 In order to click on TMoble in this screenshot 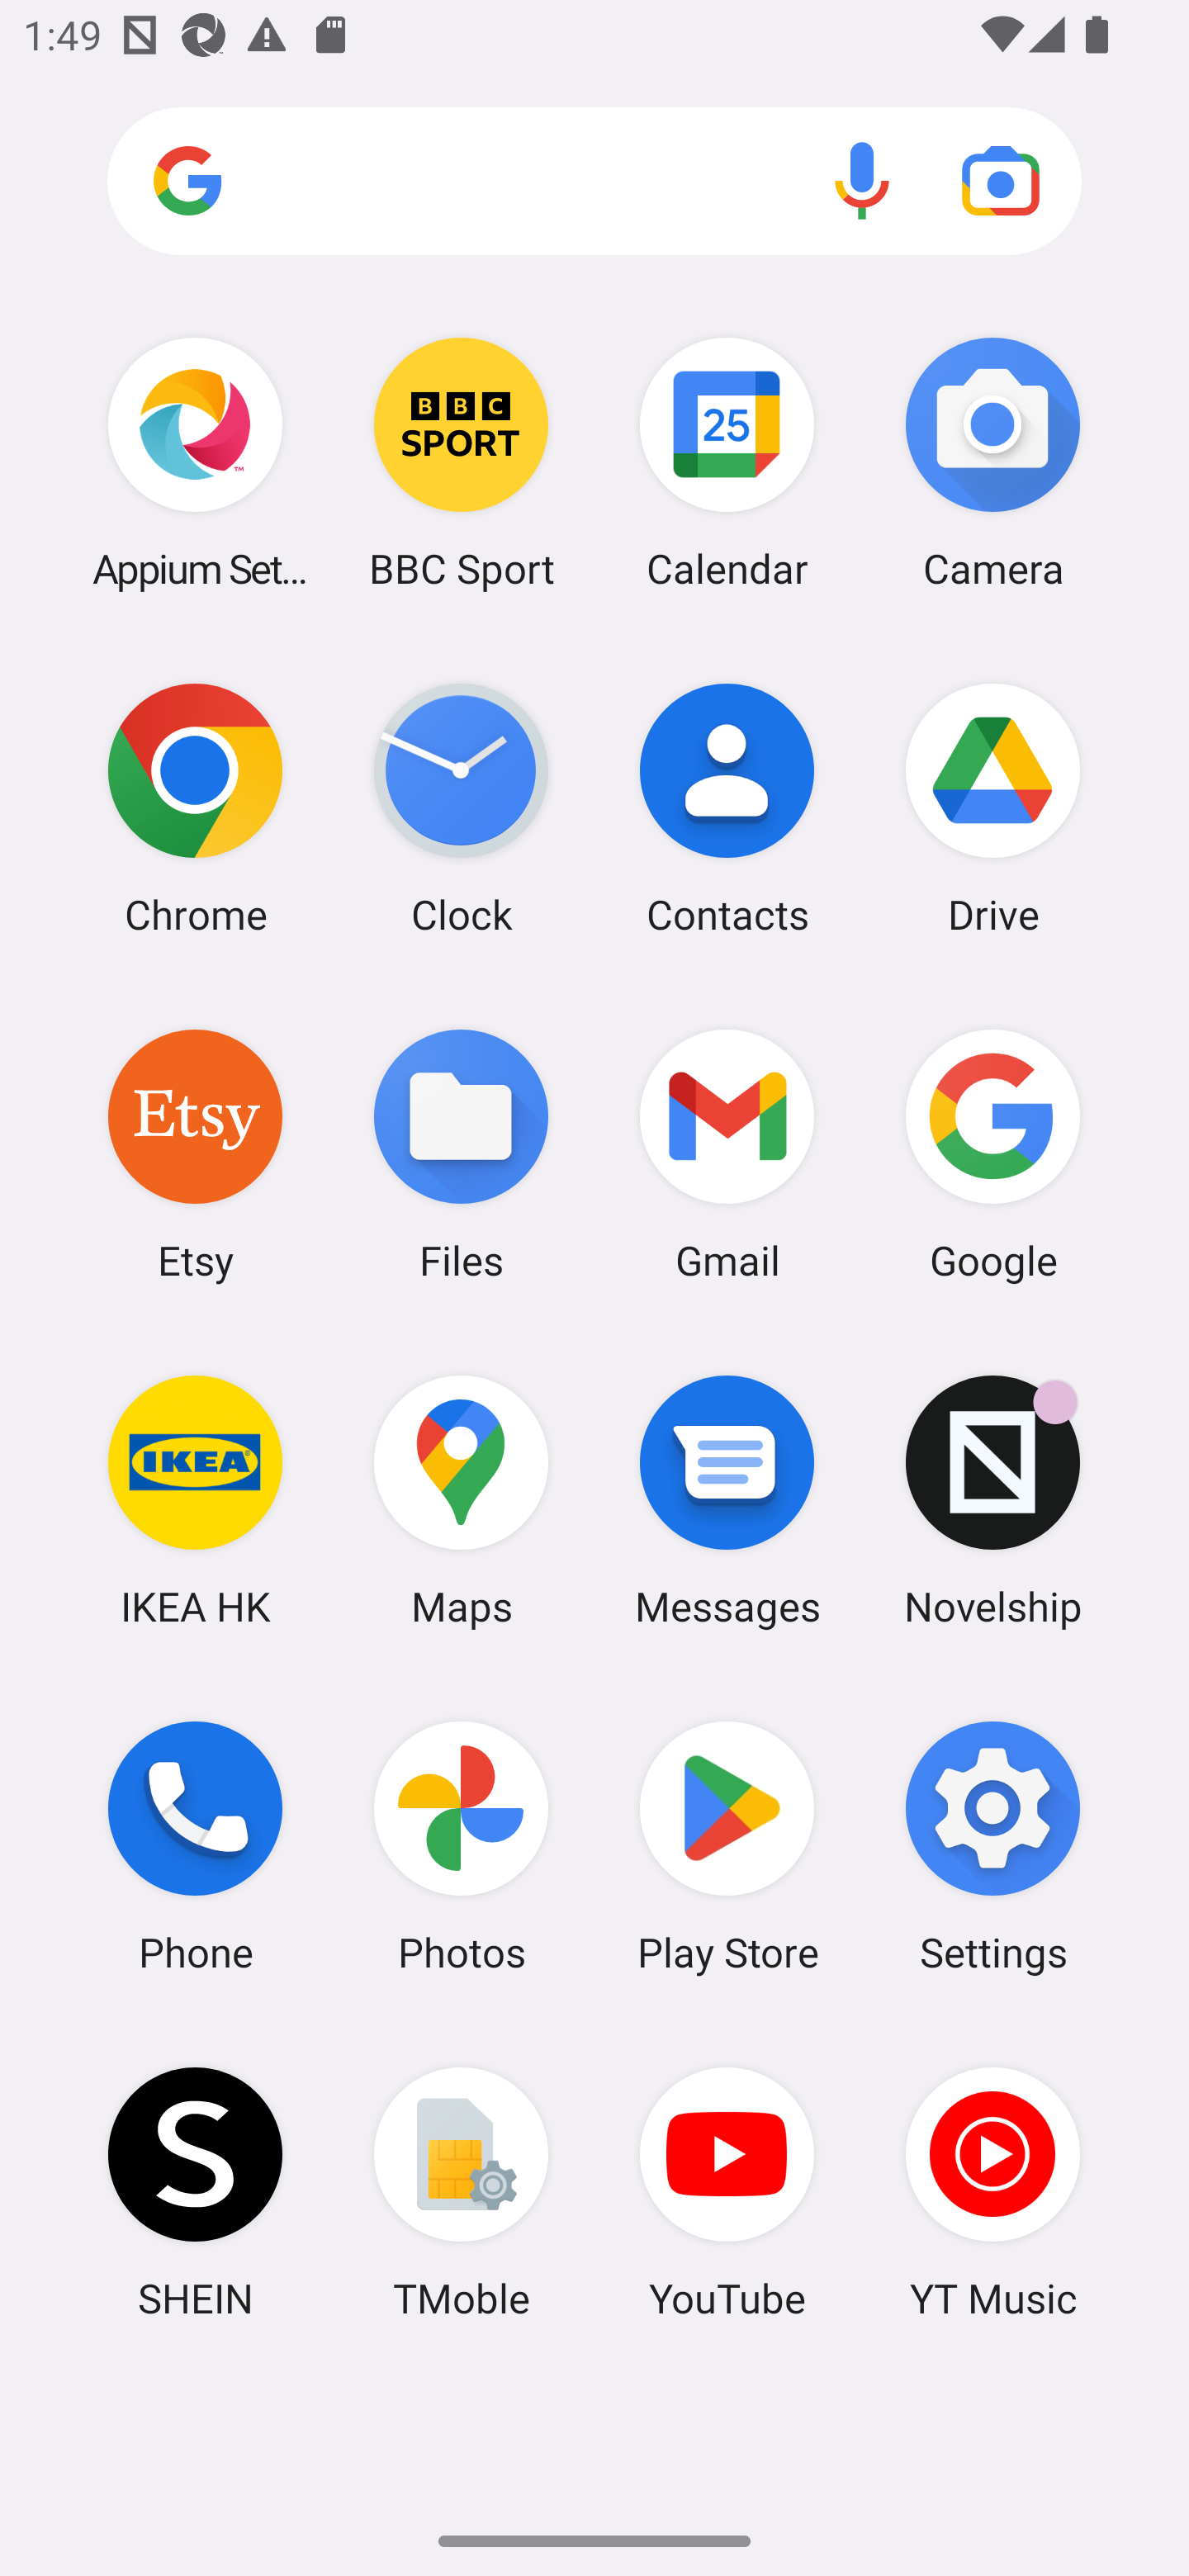, I will do `click(461, 2192)`.